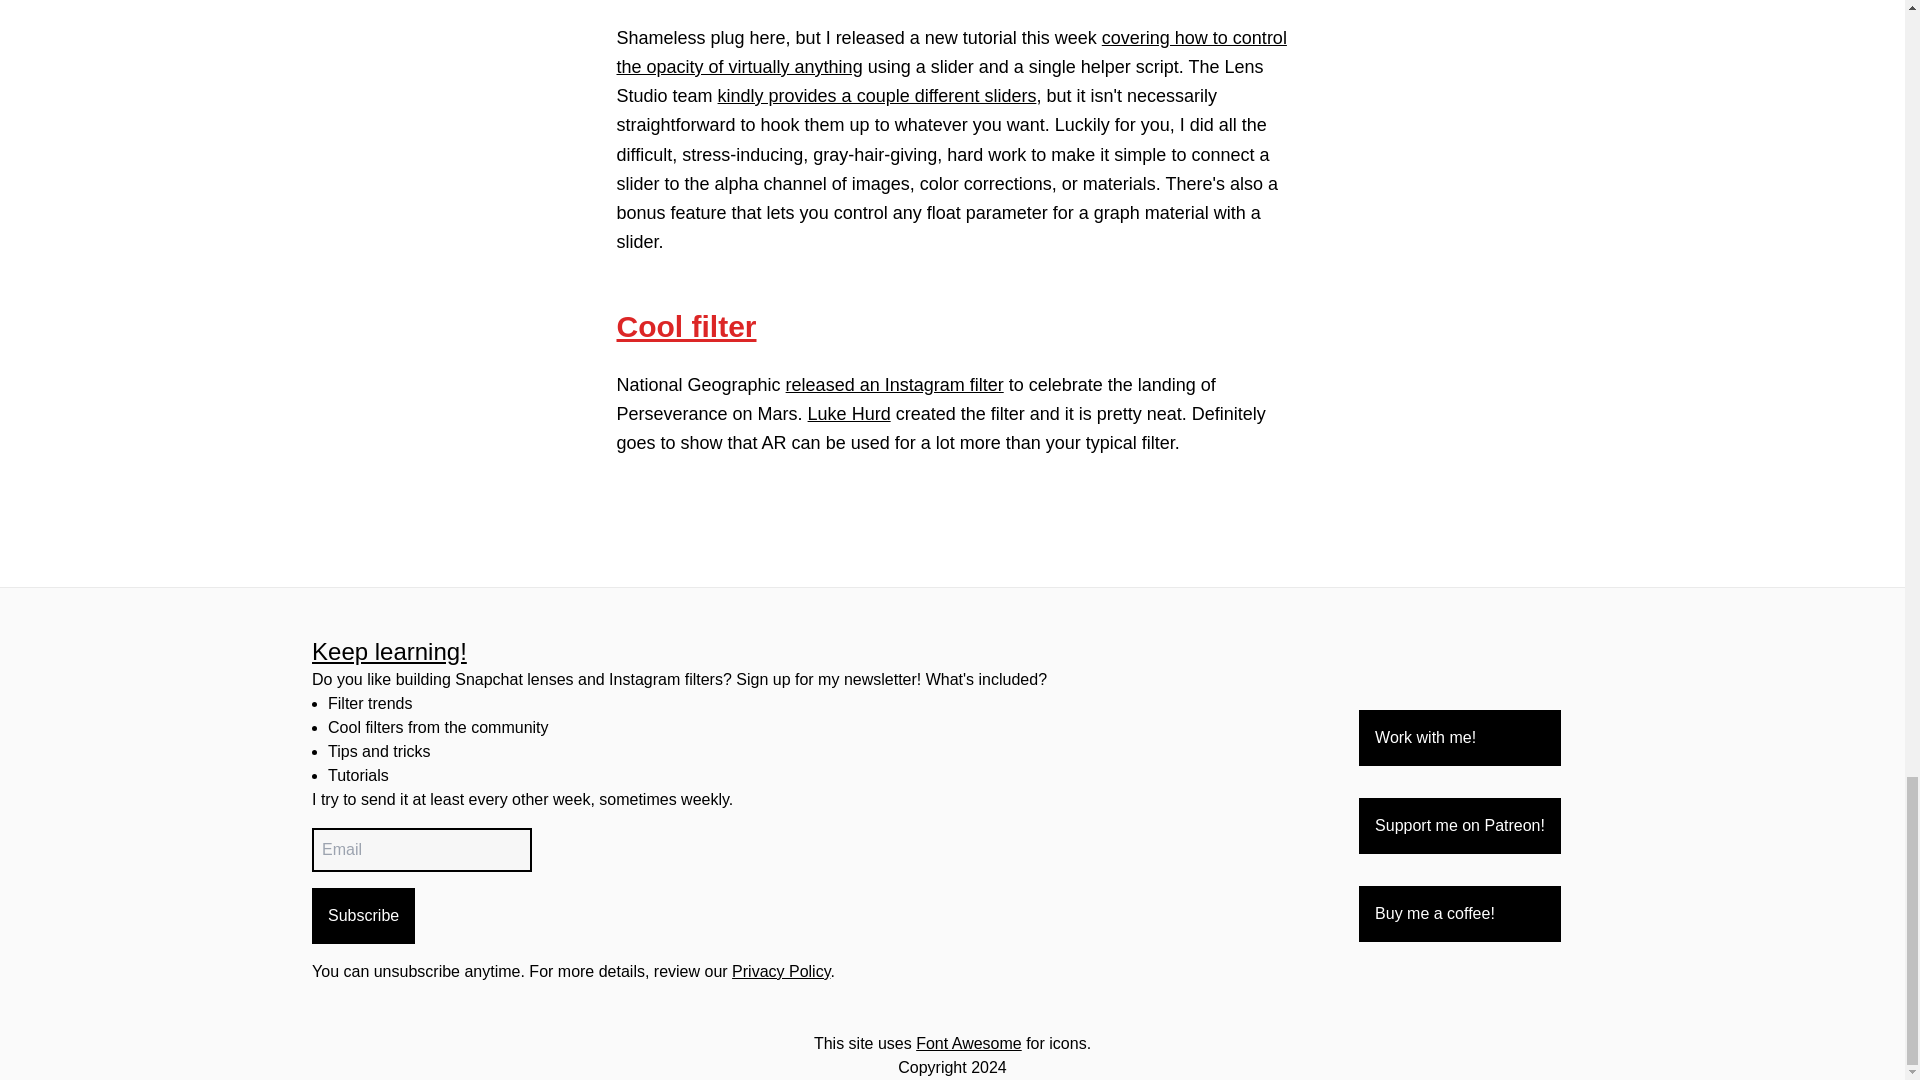  What do you see at coordinates (1460, 826) in the screenshot?
I see `Support me on Patreon!` at bounding box center [1460, 826].